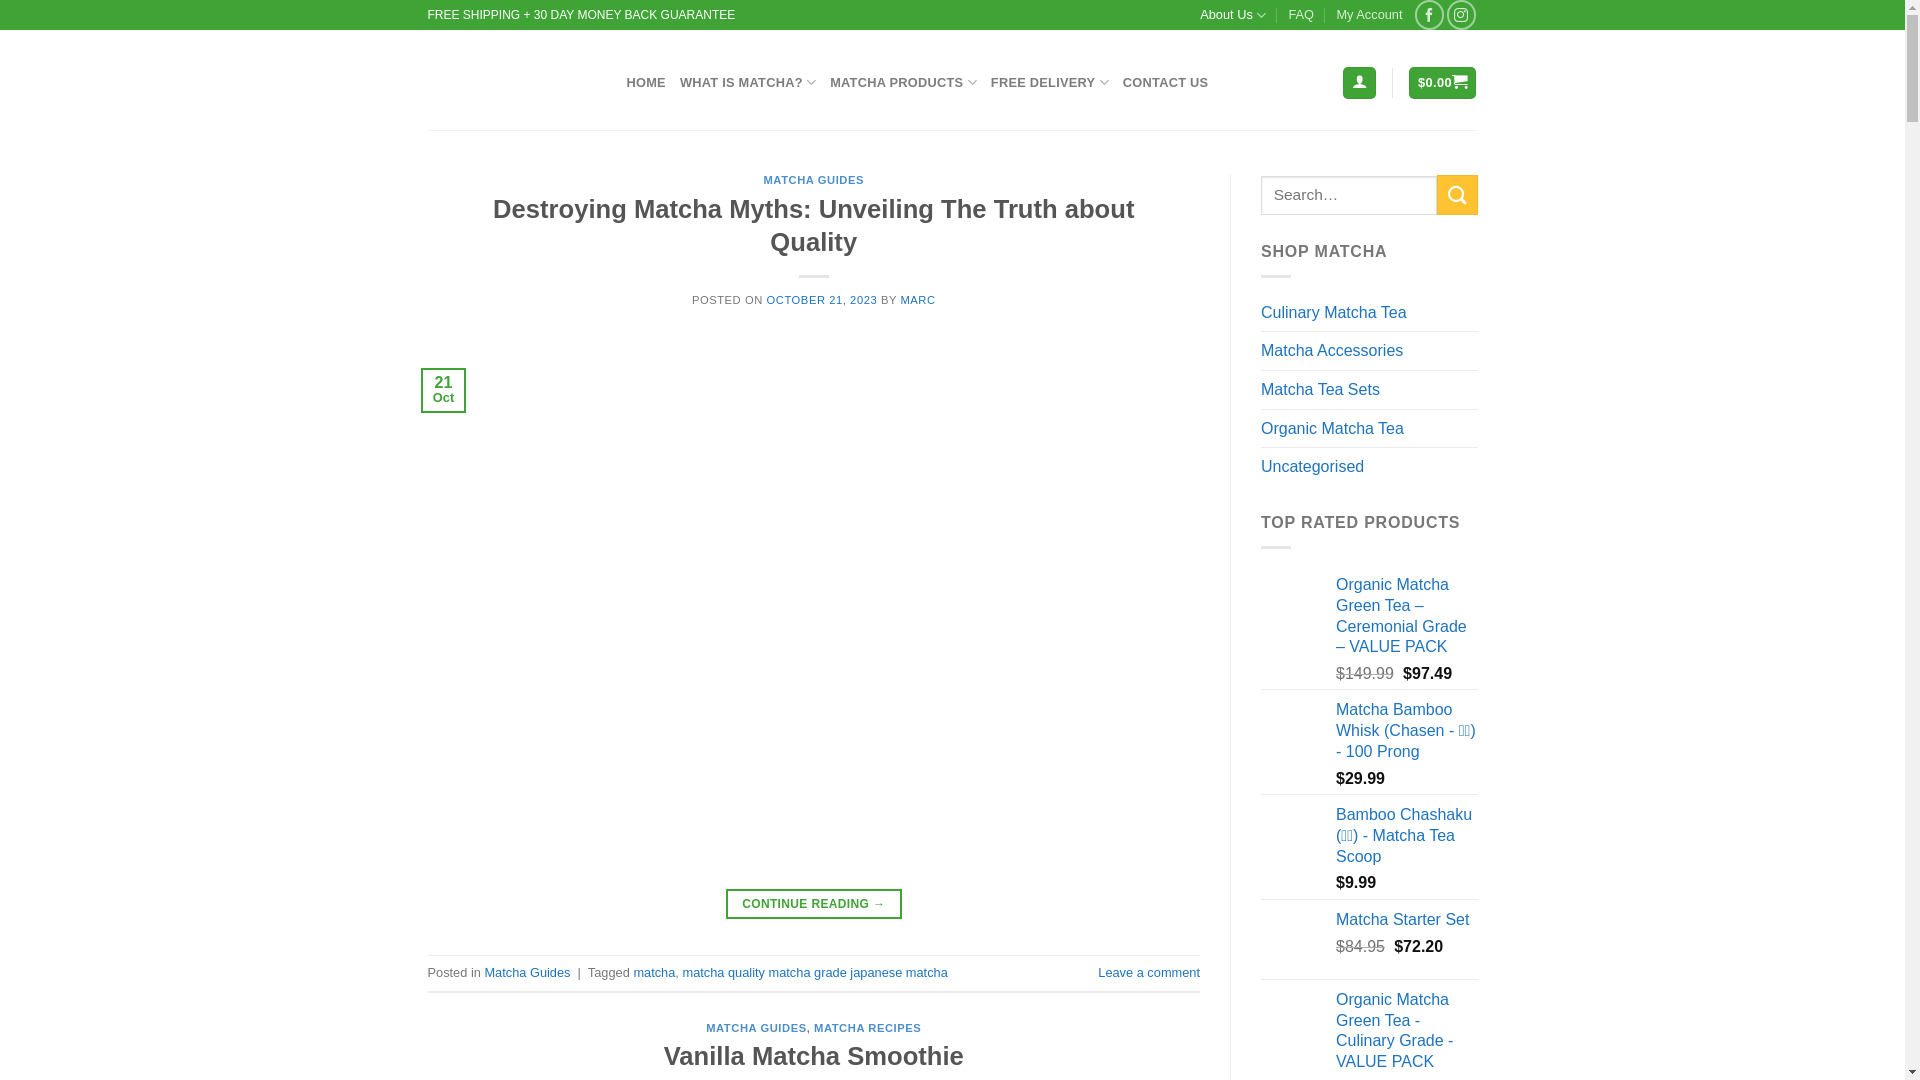 The width and height of the screenshot is (1920, 1080). I want to click on OCTOBER 21, 2023, so click(822, 300).